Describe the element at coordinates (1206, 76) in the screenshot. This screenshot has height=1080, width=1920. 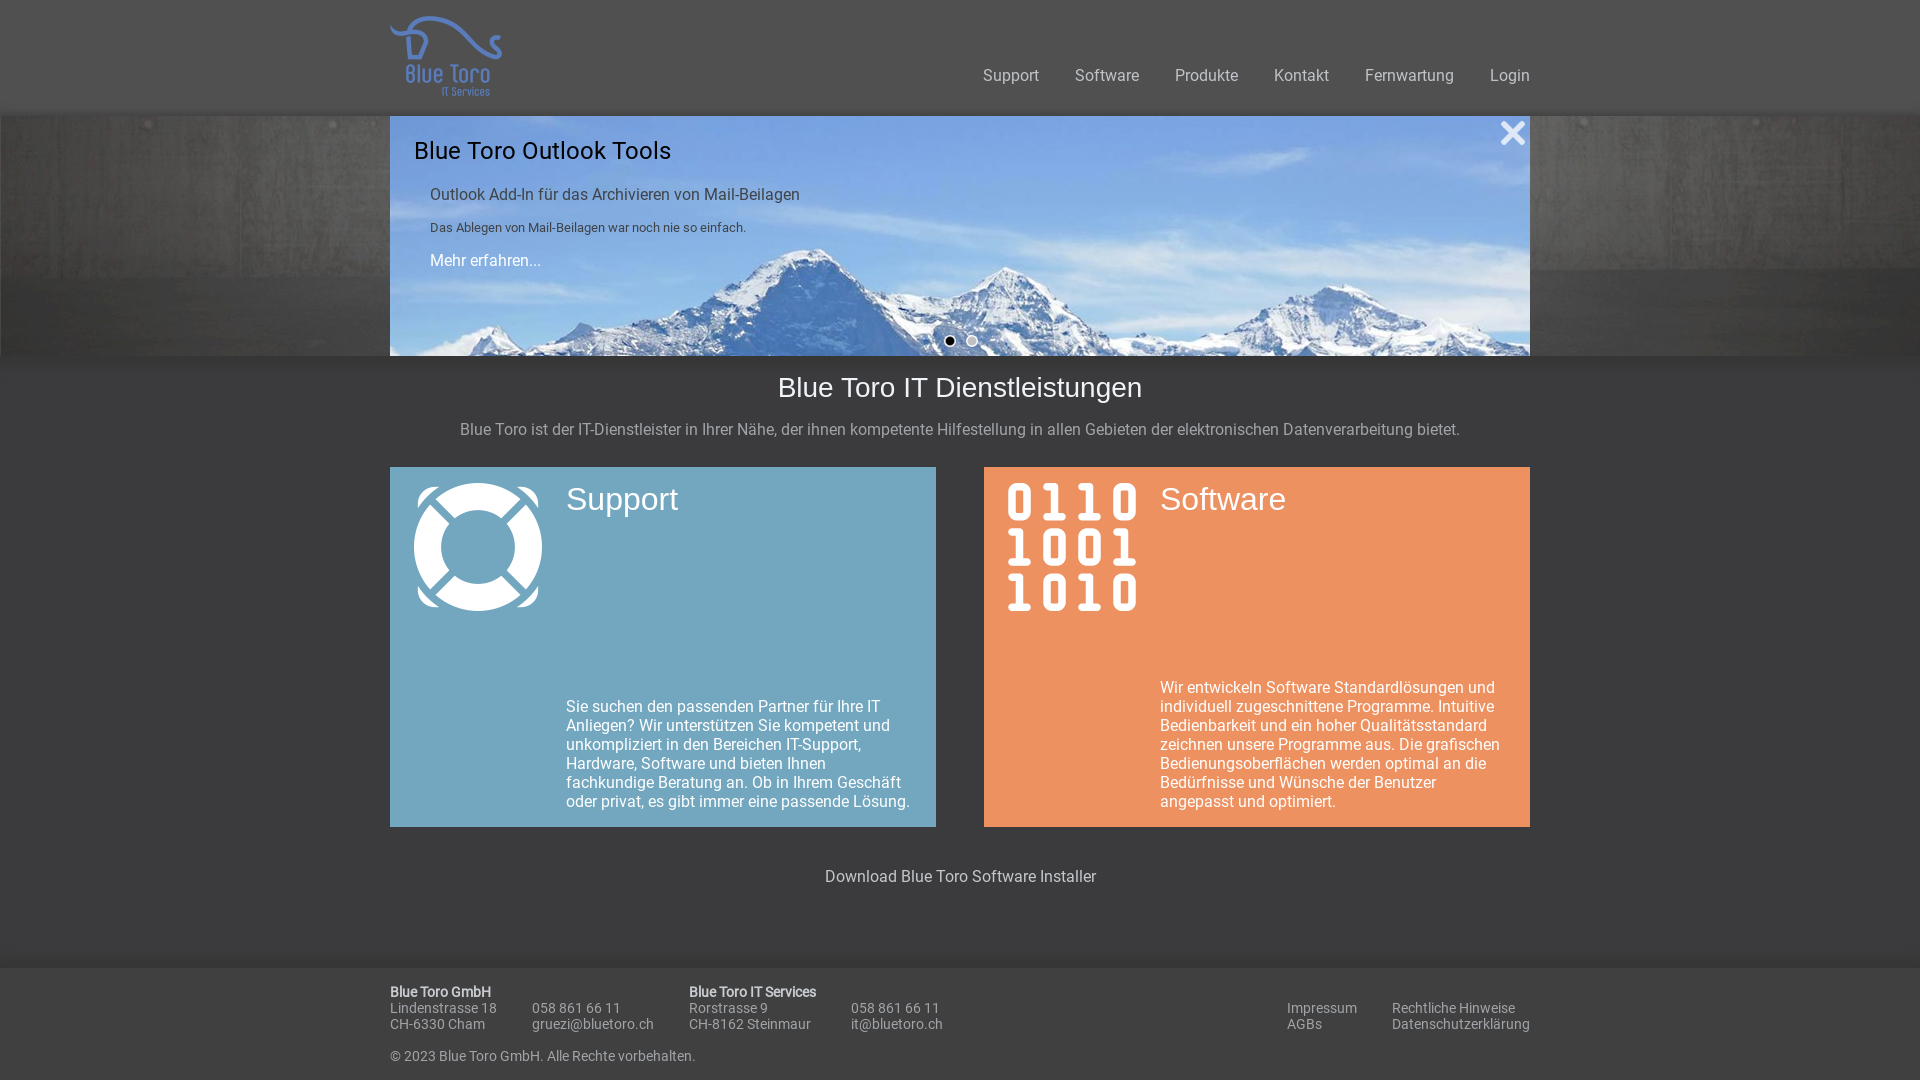
I see `Produkte` at that location.